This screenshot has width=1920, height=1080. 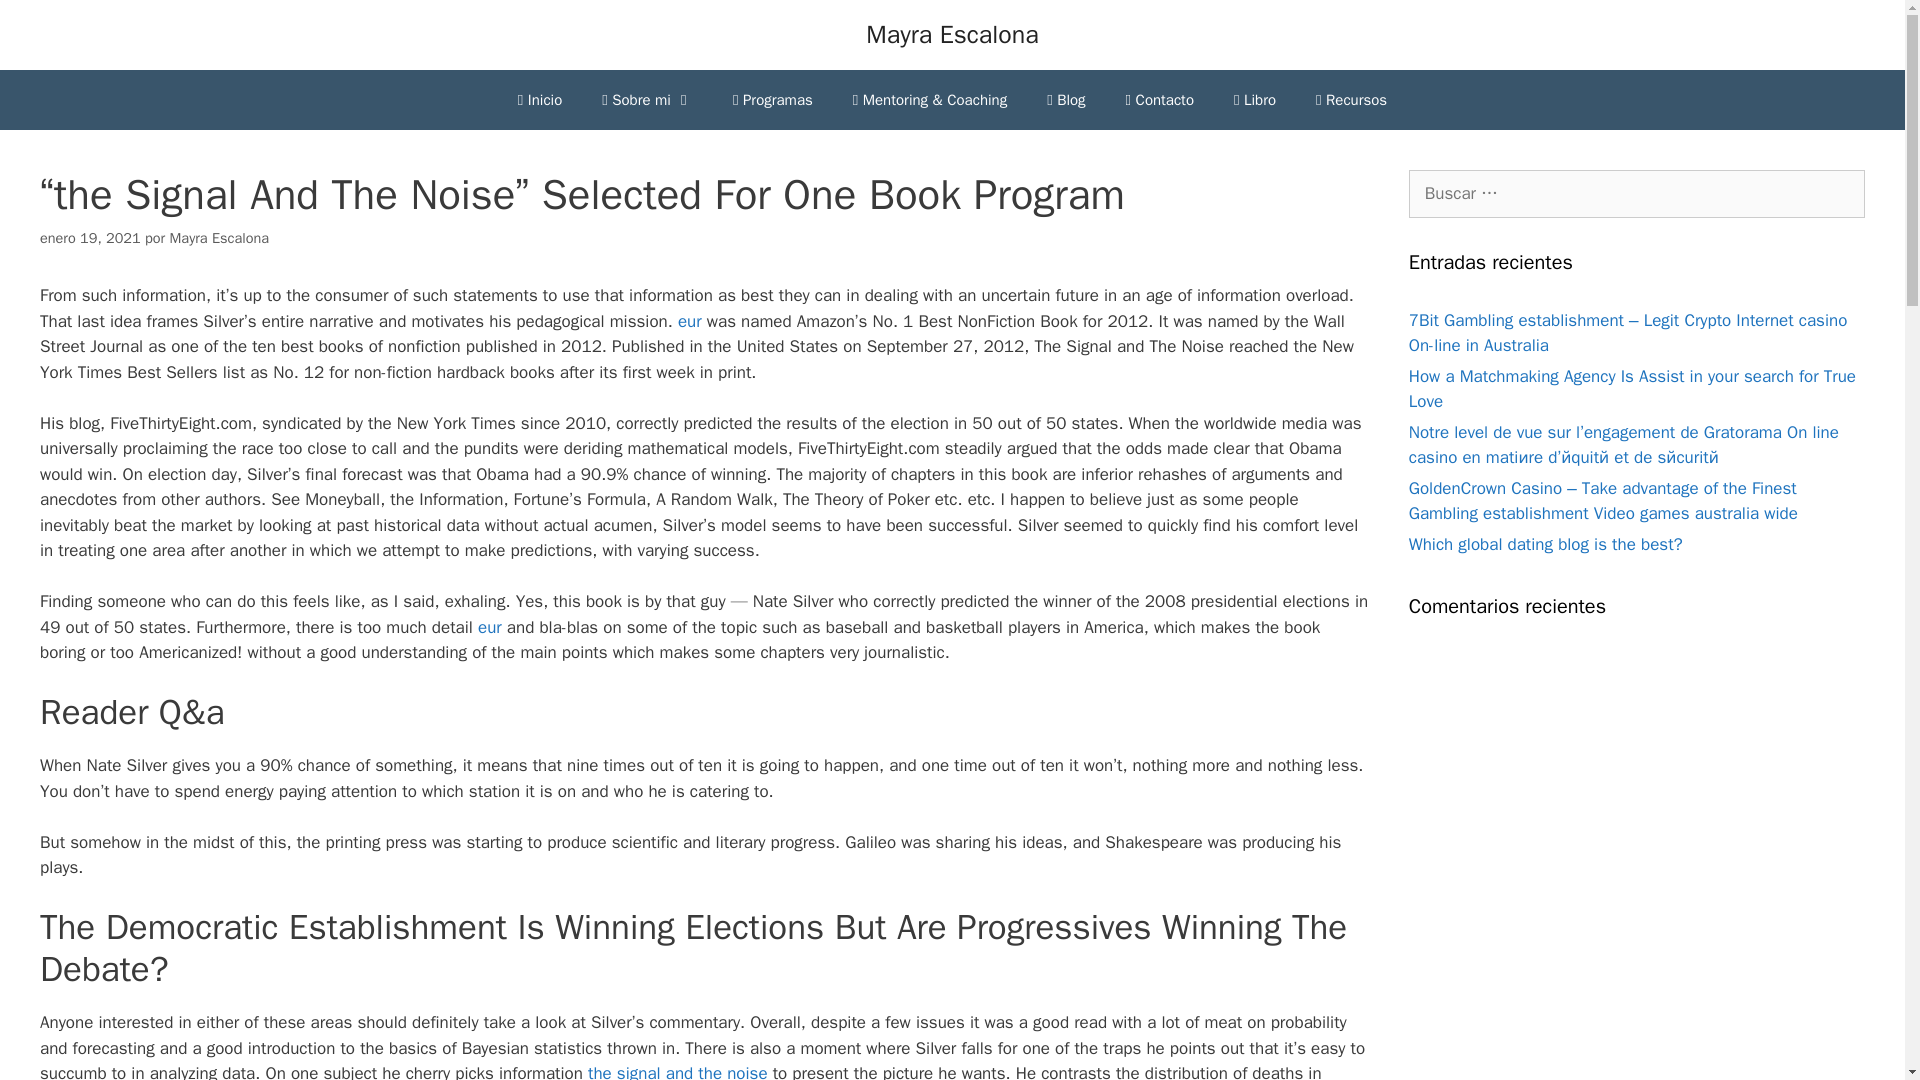 What do you see at coordinates (1159, 100) in the screenshot?
I see `Contacto` at bounding box center [1159, 100].